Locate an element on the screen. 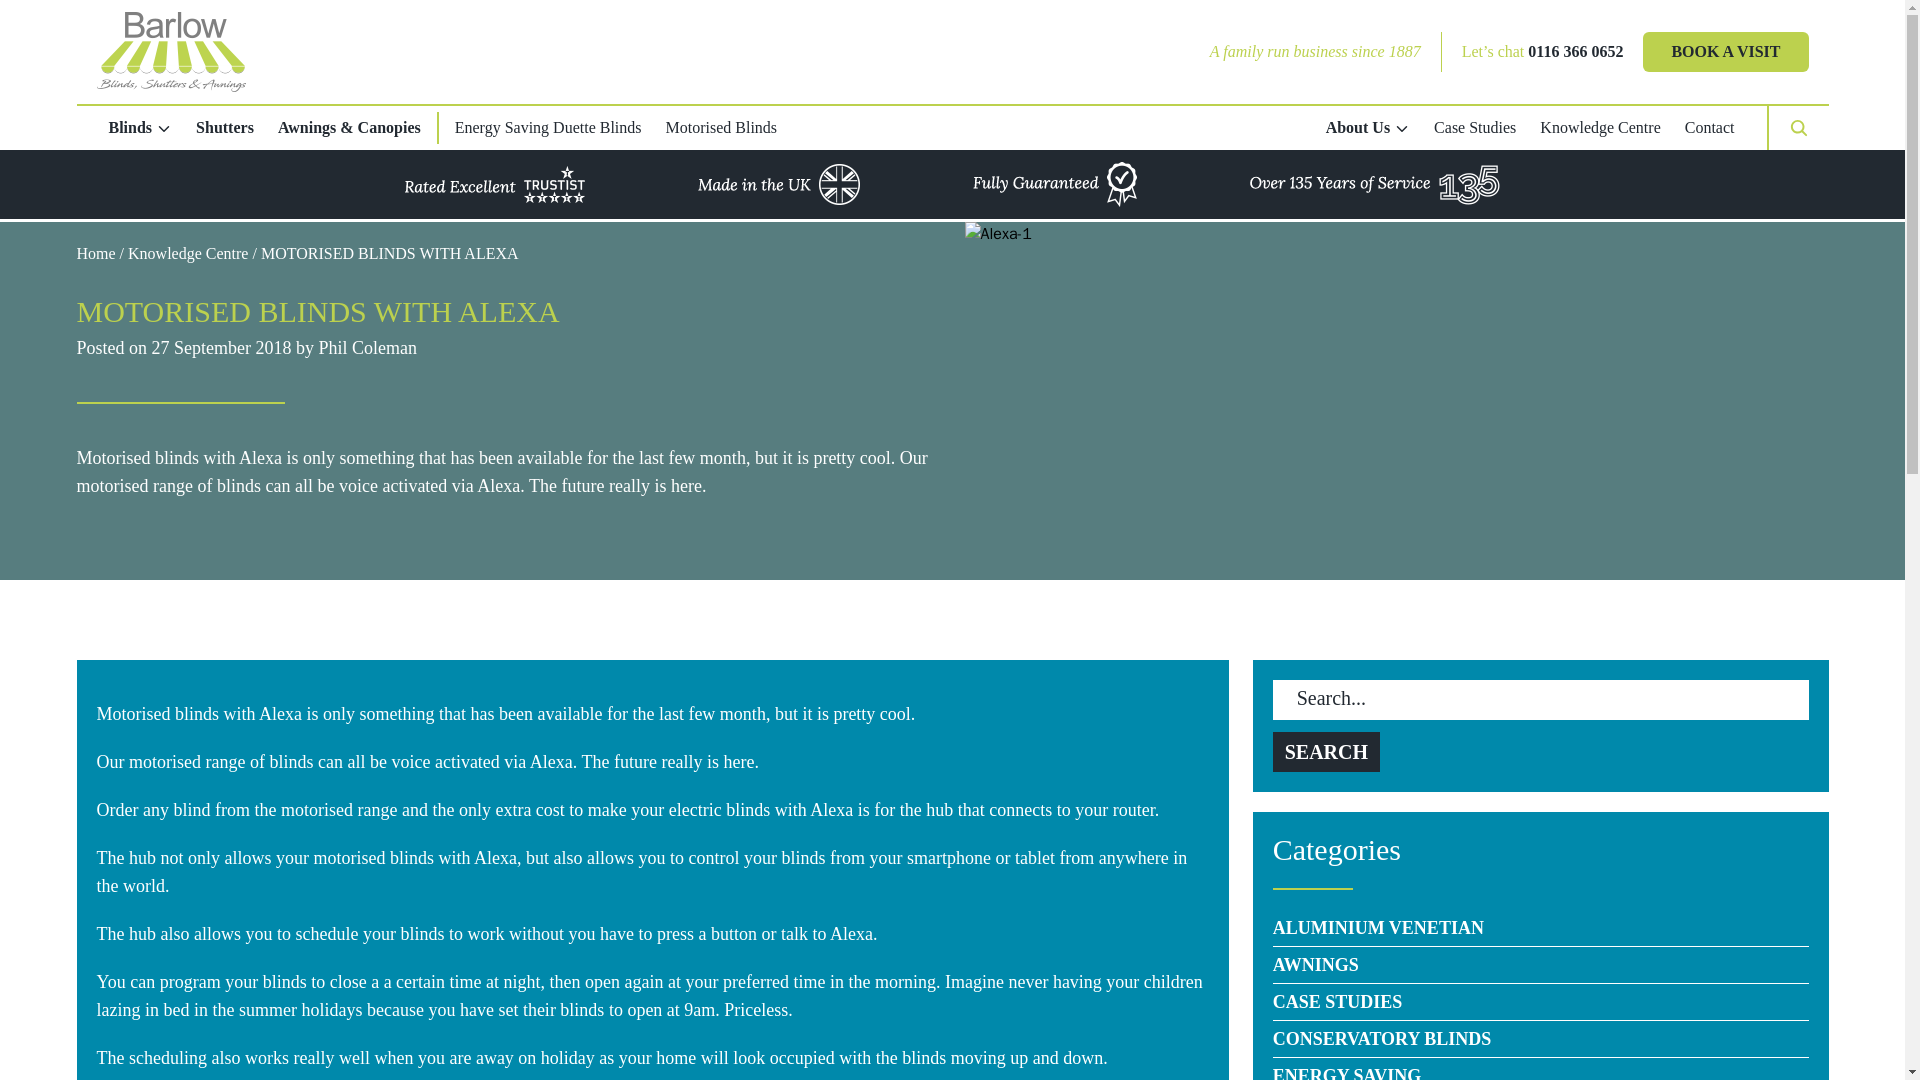 The height and width of the screenshot is (1080, 1920). 0116 366 0652 is located at coordinates (1575, 52).